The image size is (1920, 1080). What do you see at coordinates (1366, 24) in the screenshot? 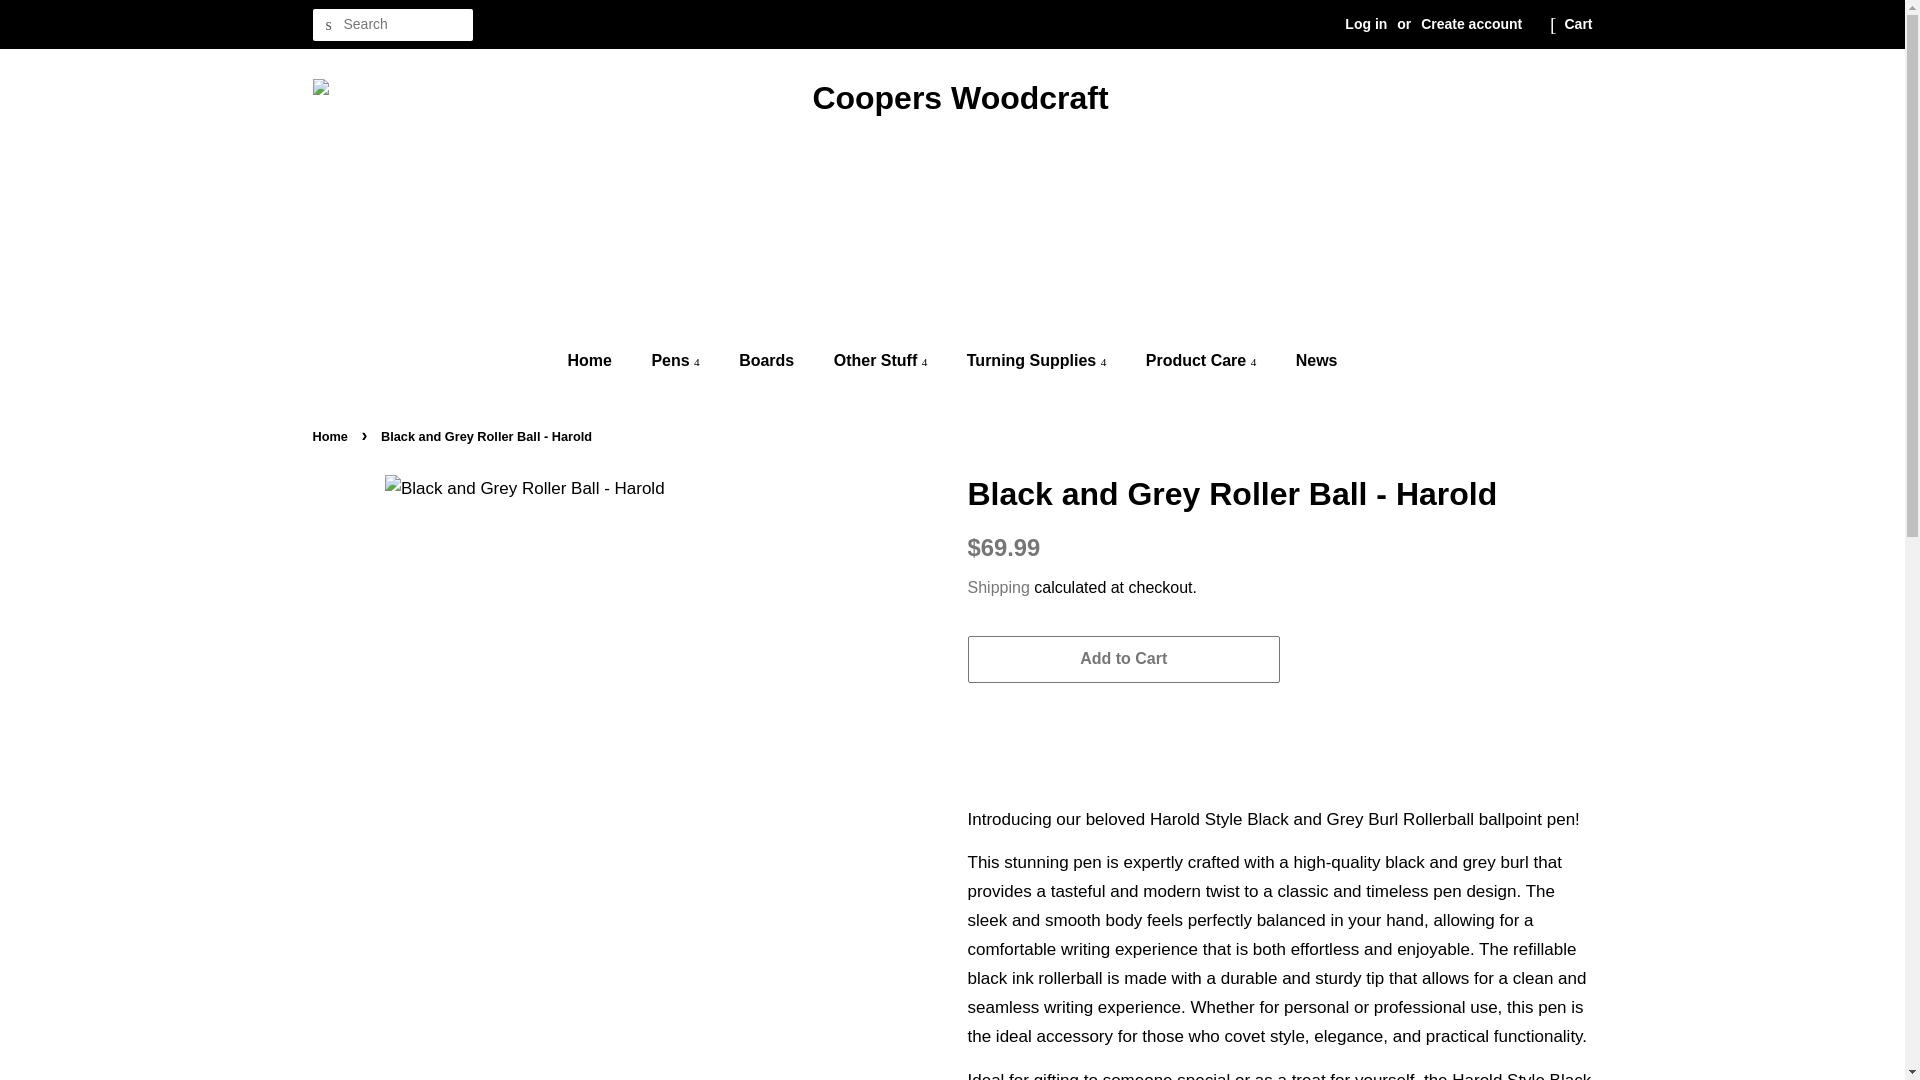
I see `Log in` at bounding box center [1366, 24].